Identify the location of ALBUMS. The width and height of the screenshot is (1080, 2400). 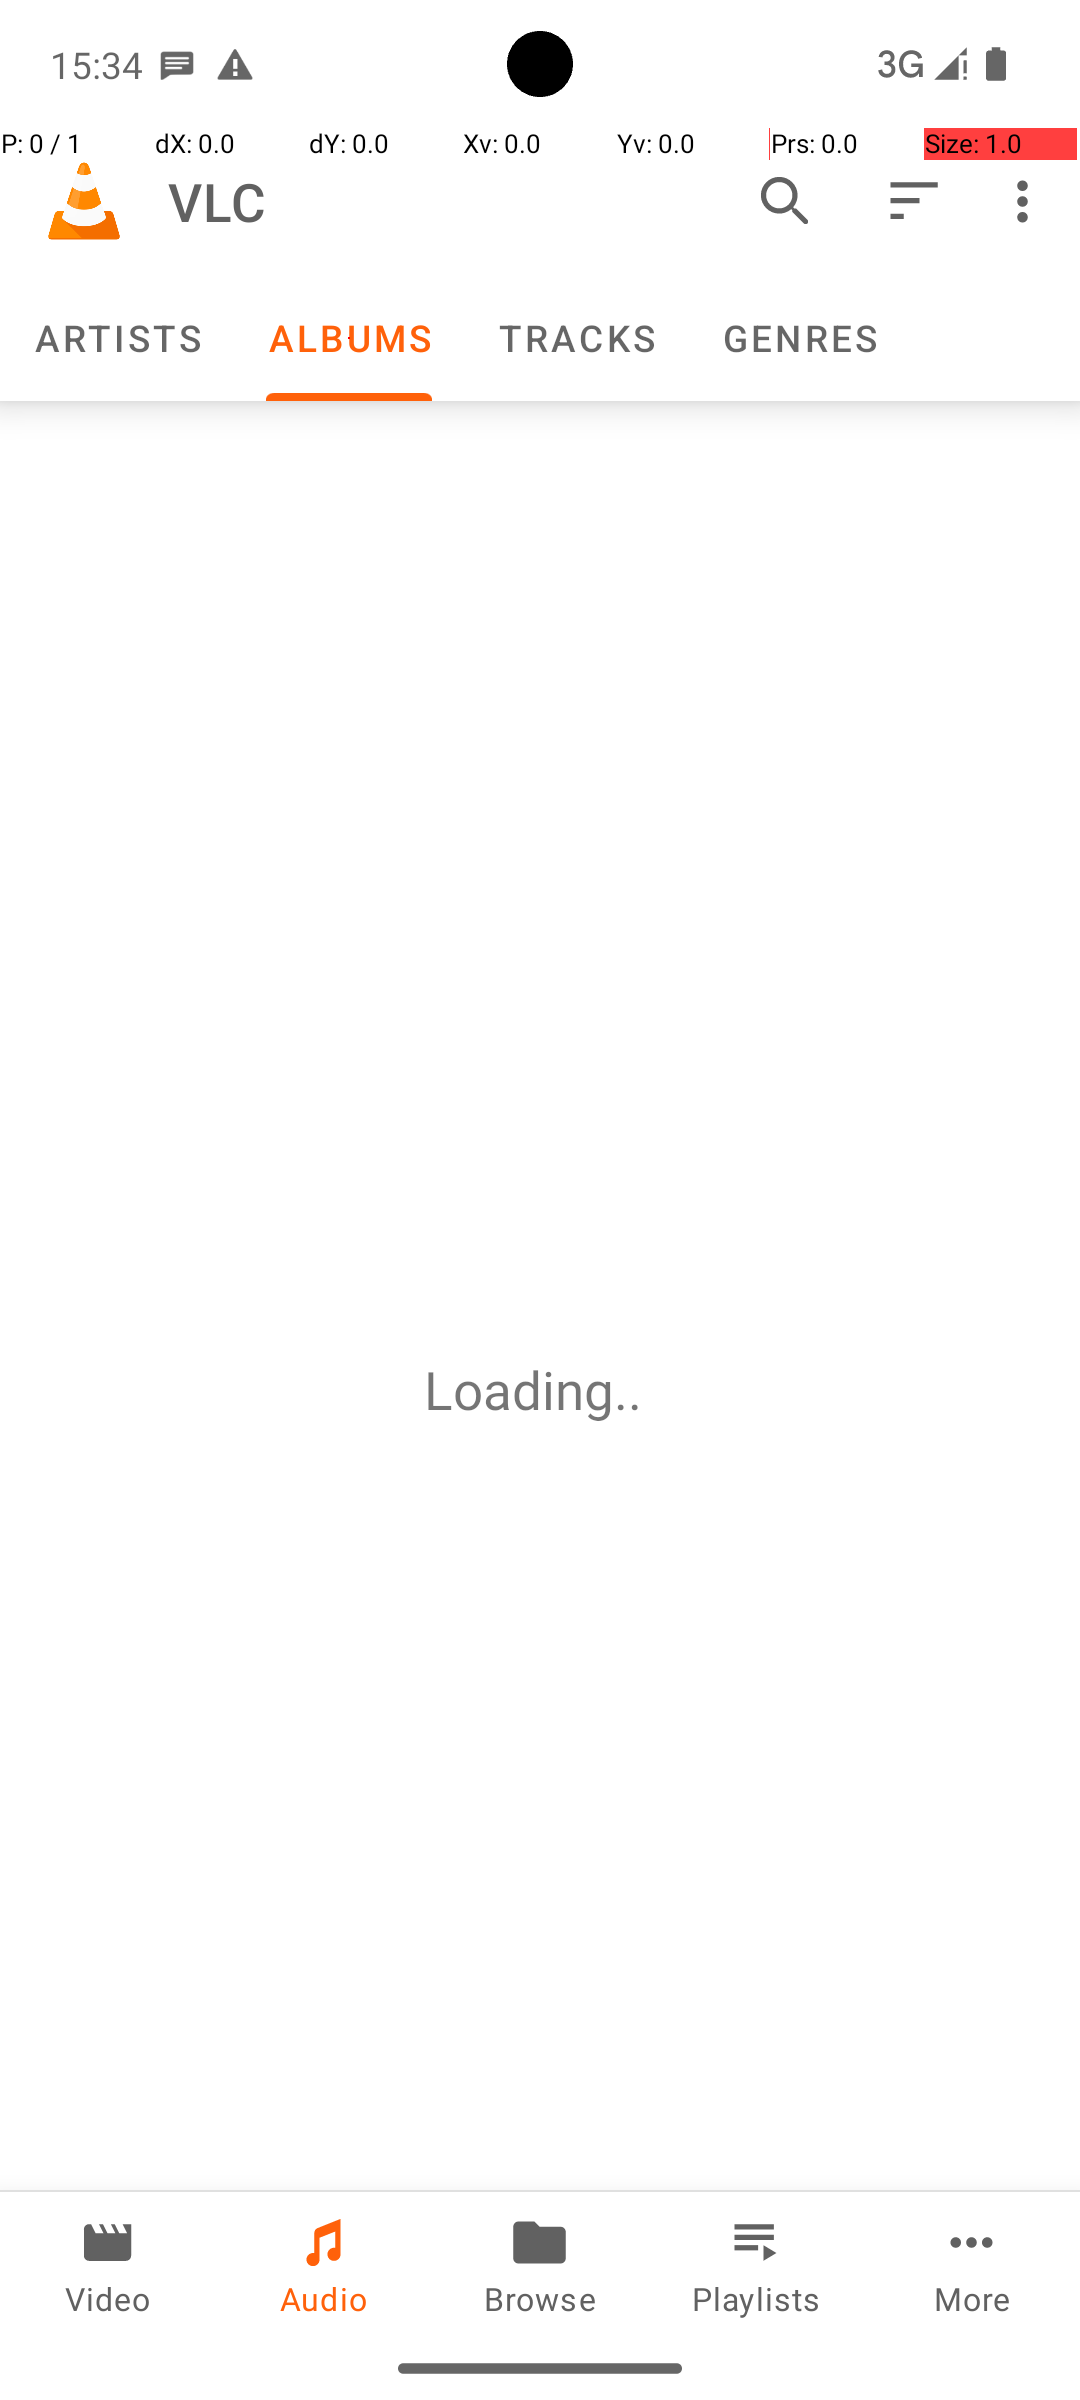
(349, 338).